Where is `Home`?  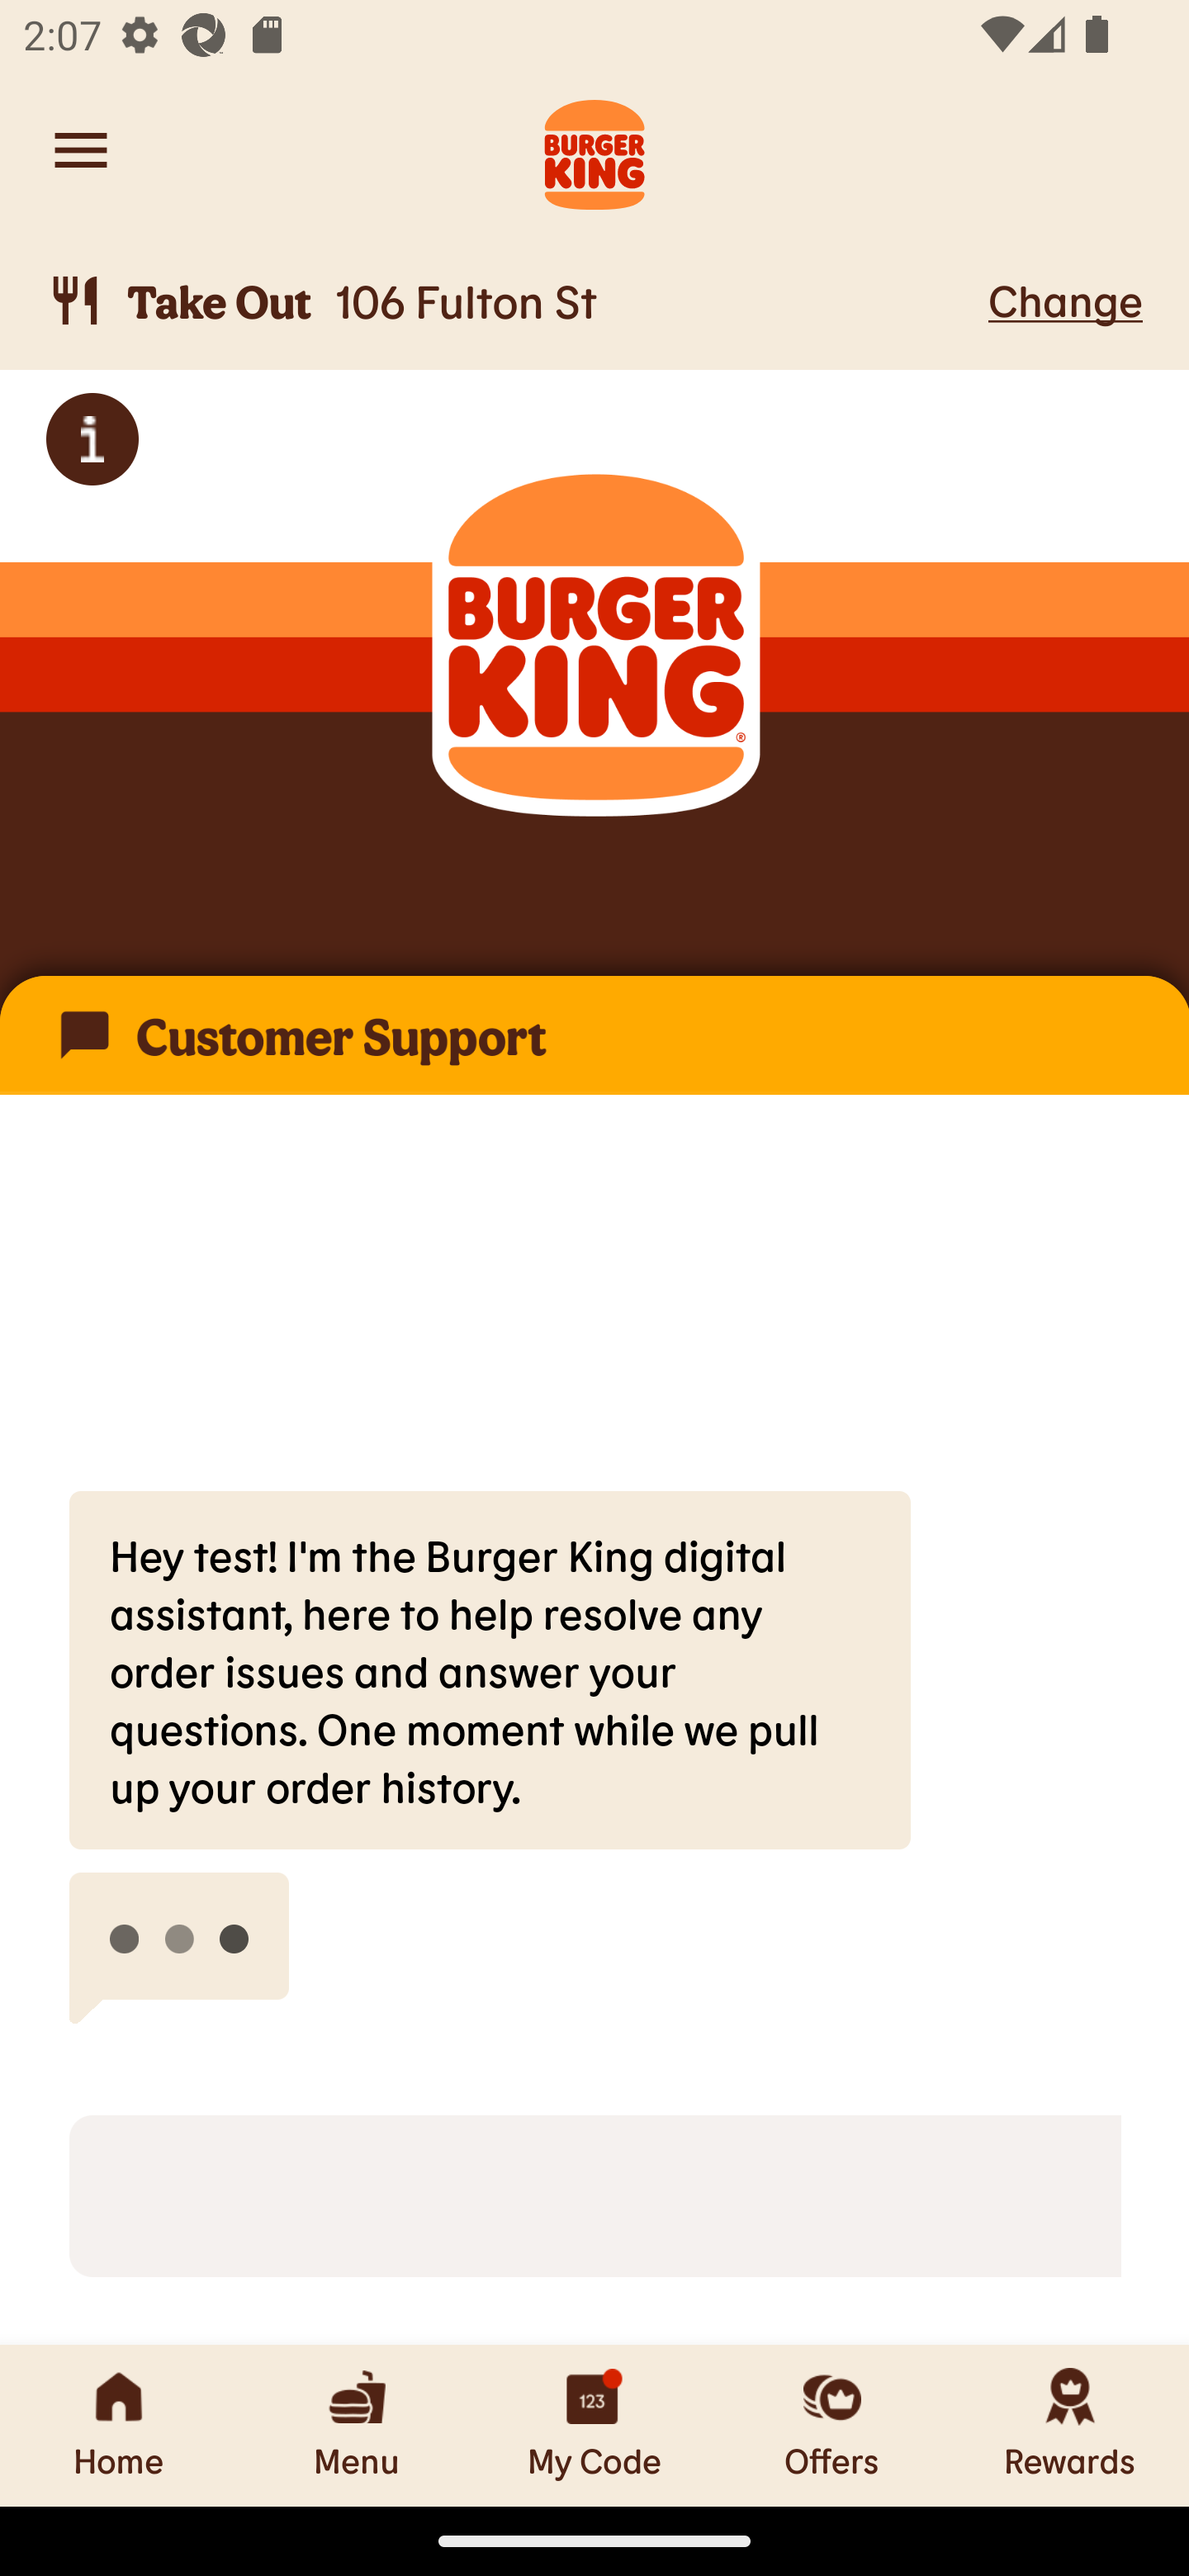
Home is located at coordinates (119, 2425).